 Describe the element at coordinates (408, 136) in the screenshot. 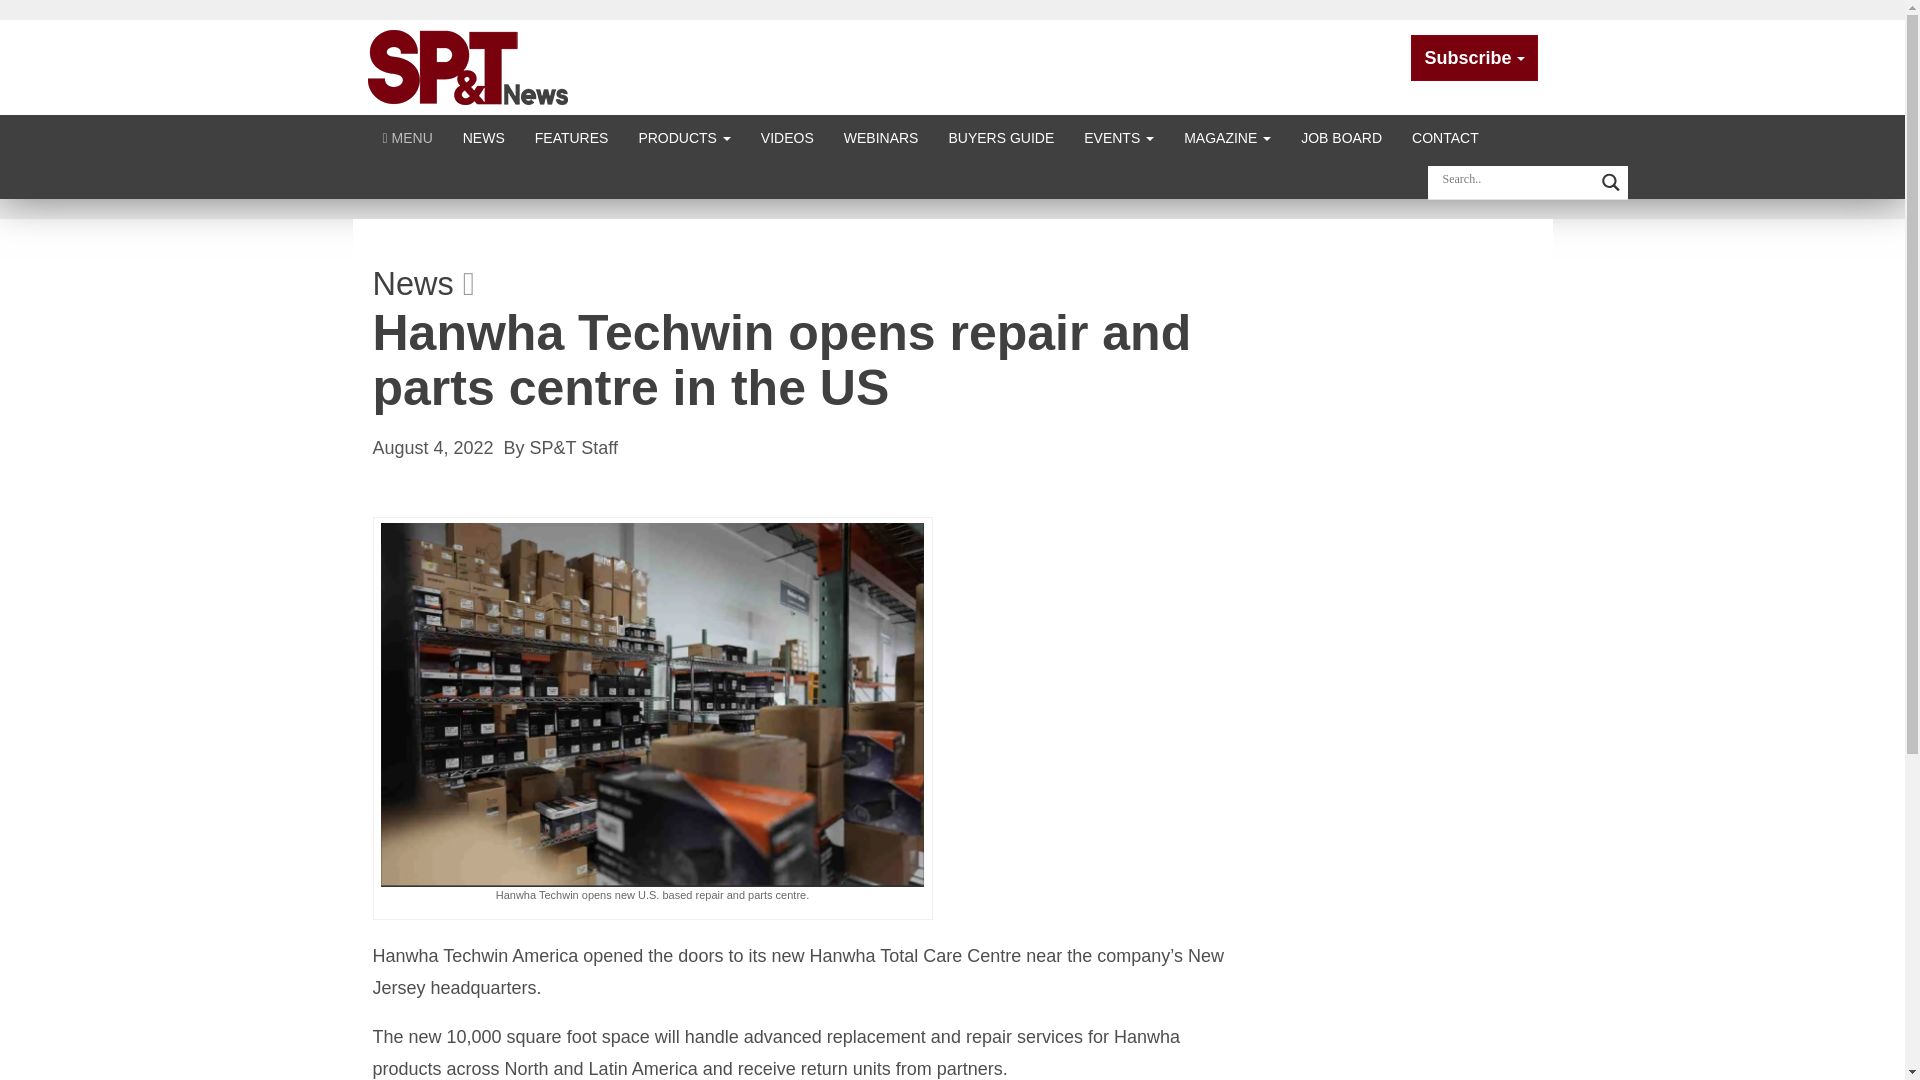

I see `Click to show site navigation` at that location.